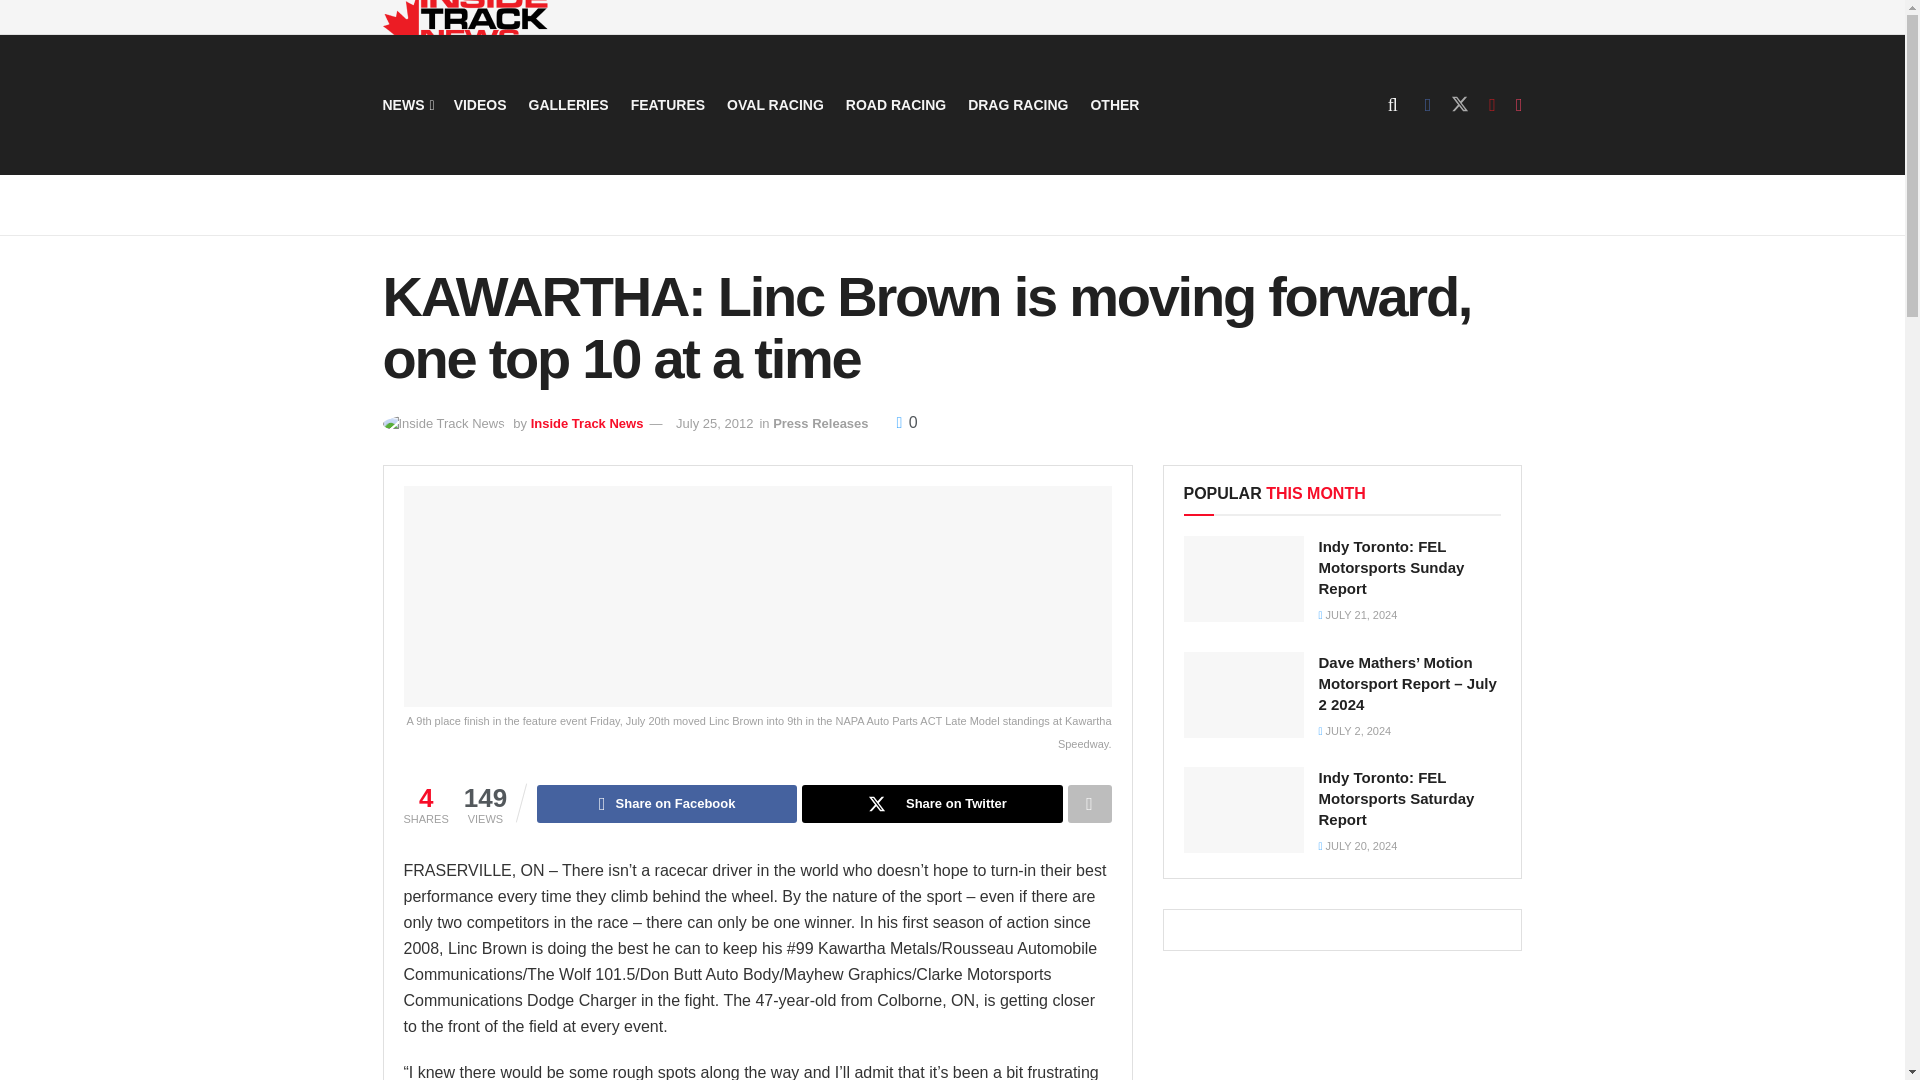 The height and width of the screenshot is (1080, 1920). What do you see at coordinates (775, 104) in the screenshot?
I see `OVAL RACING` at bounding box center [775, 104].